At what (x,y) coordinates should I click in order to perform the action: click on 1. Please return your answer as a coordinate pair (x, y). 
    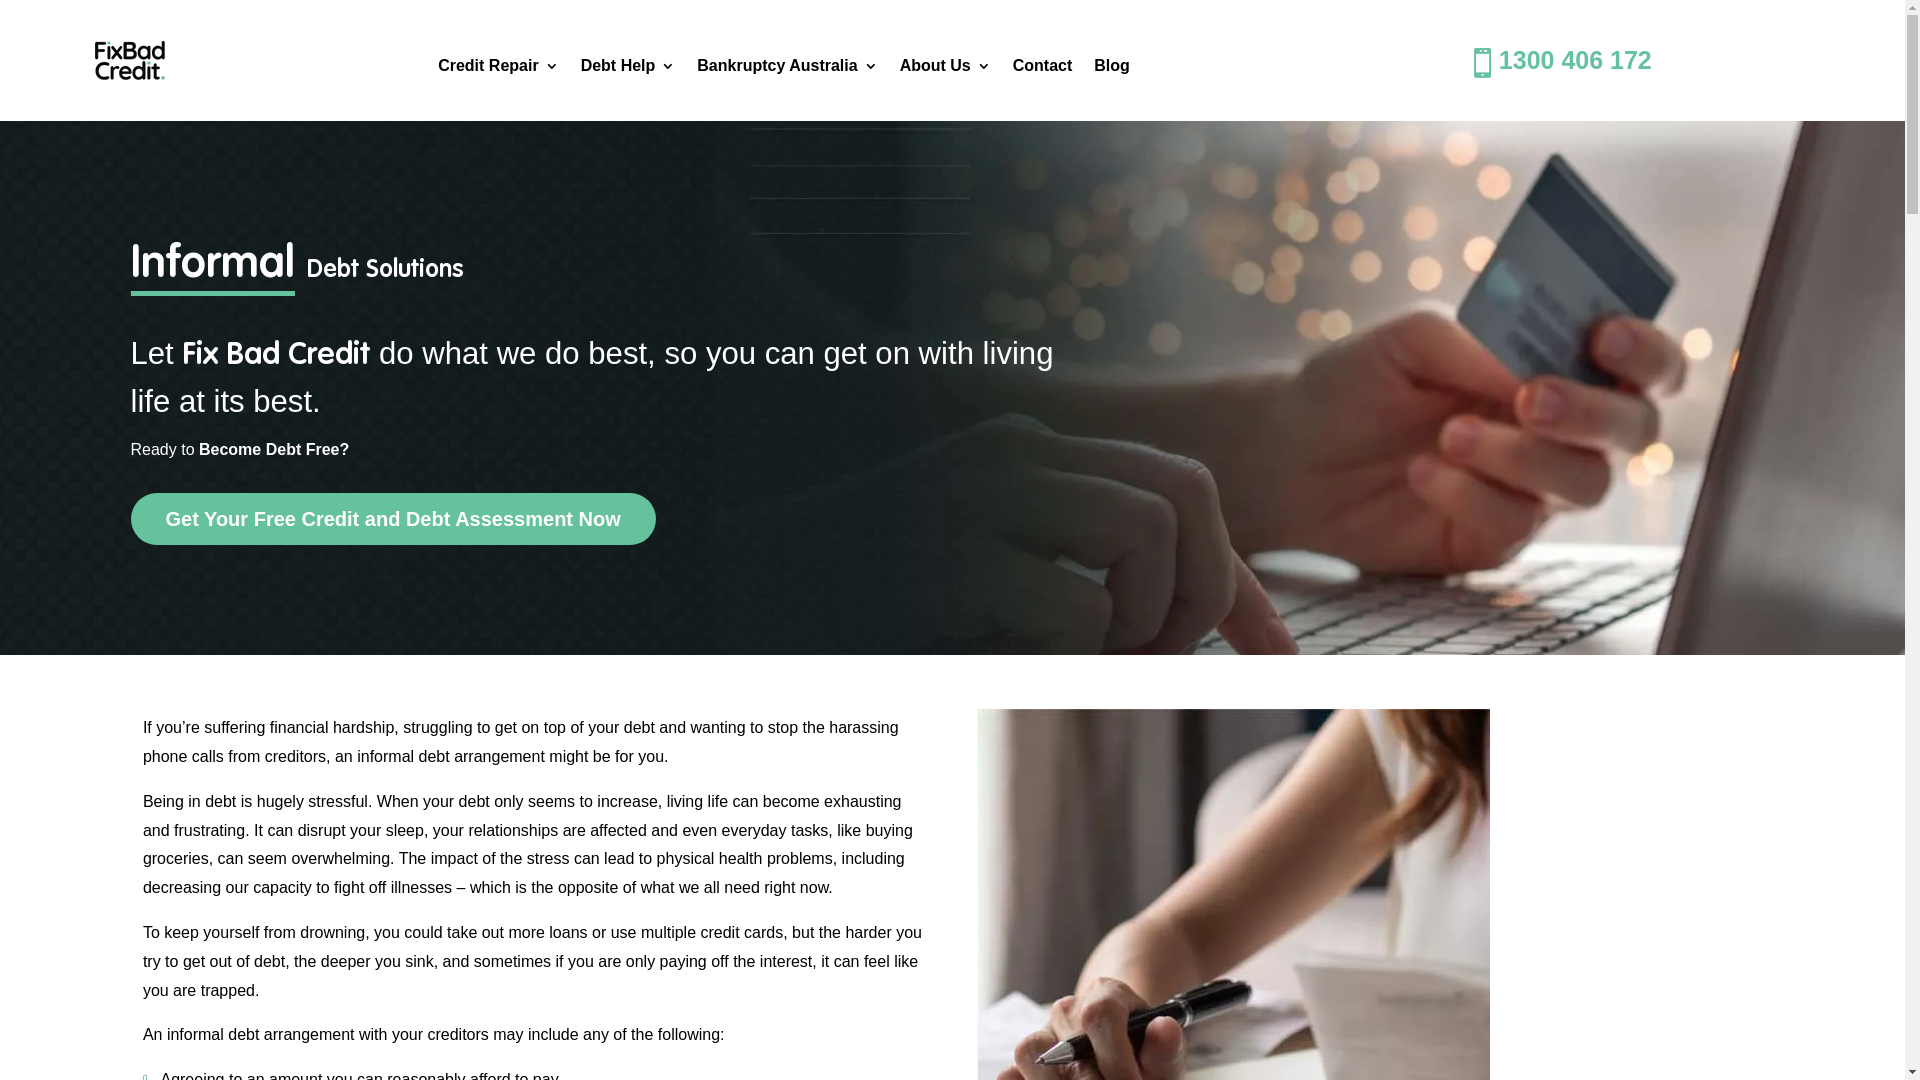
    Looking at the image, I should click on (130, 61).